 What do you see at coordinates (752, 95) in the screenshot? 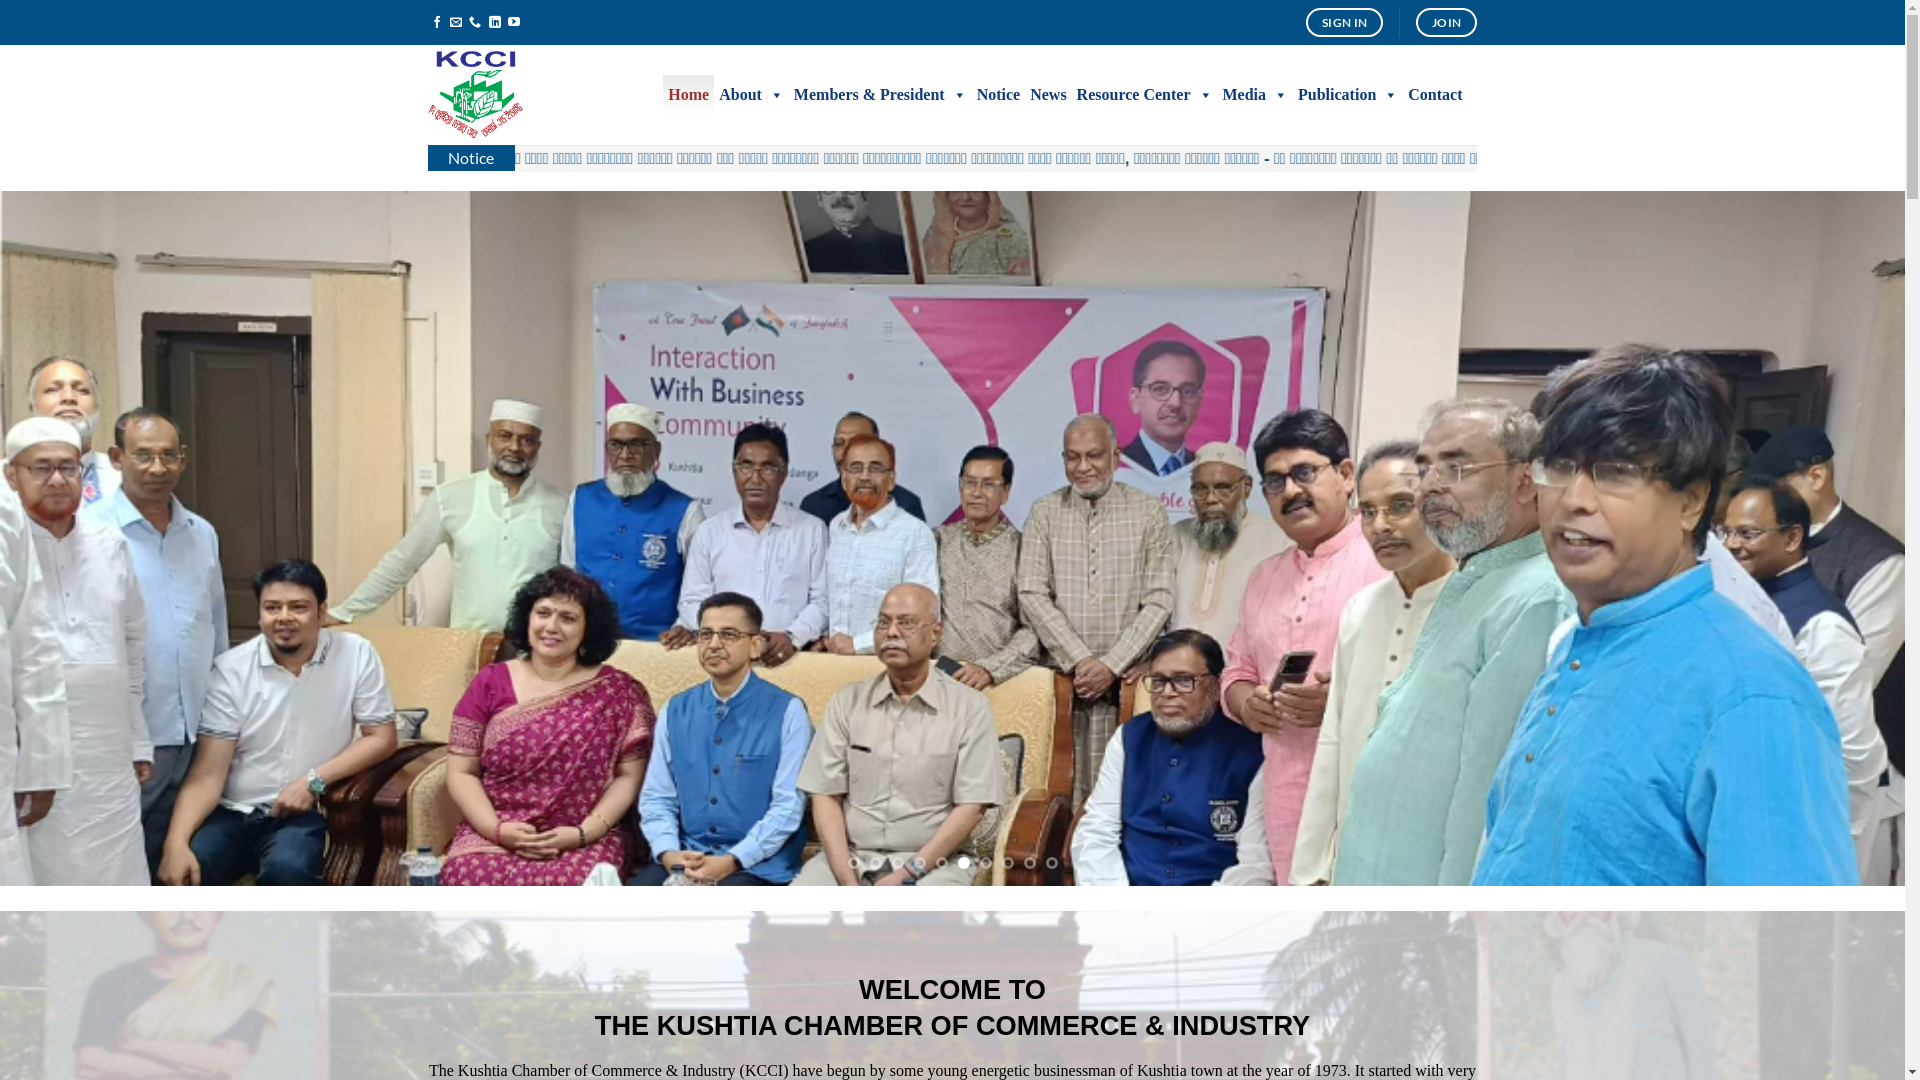
I see `About` at bounding box center [752, 95].